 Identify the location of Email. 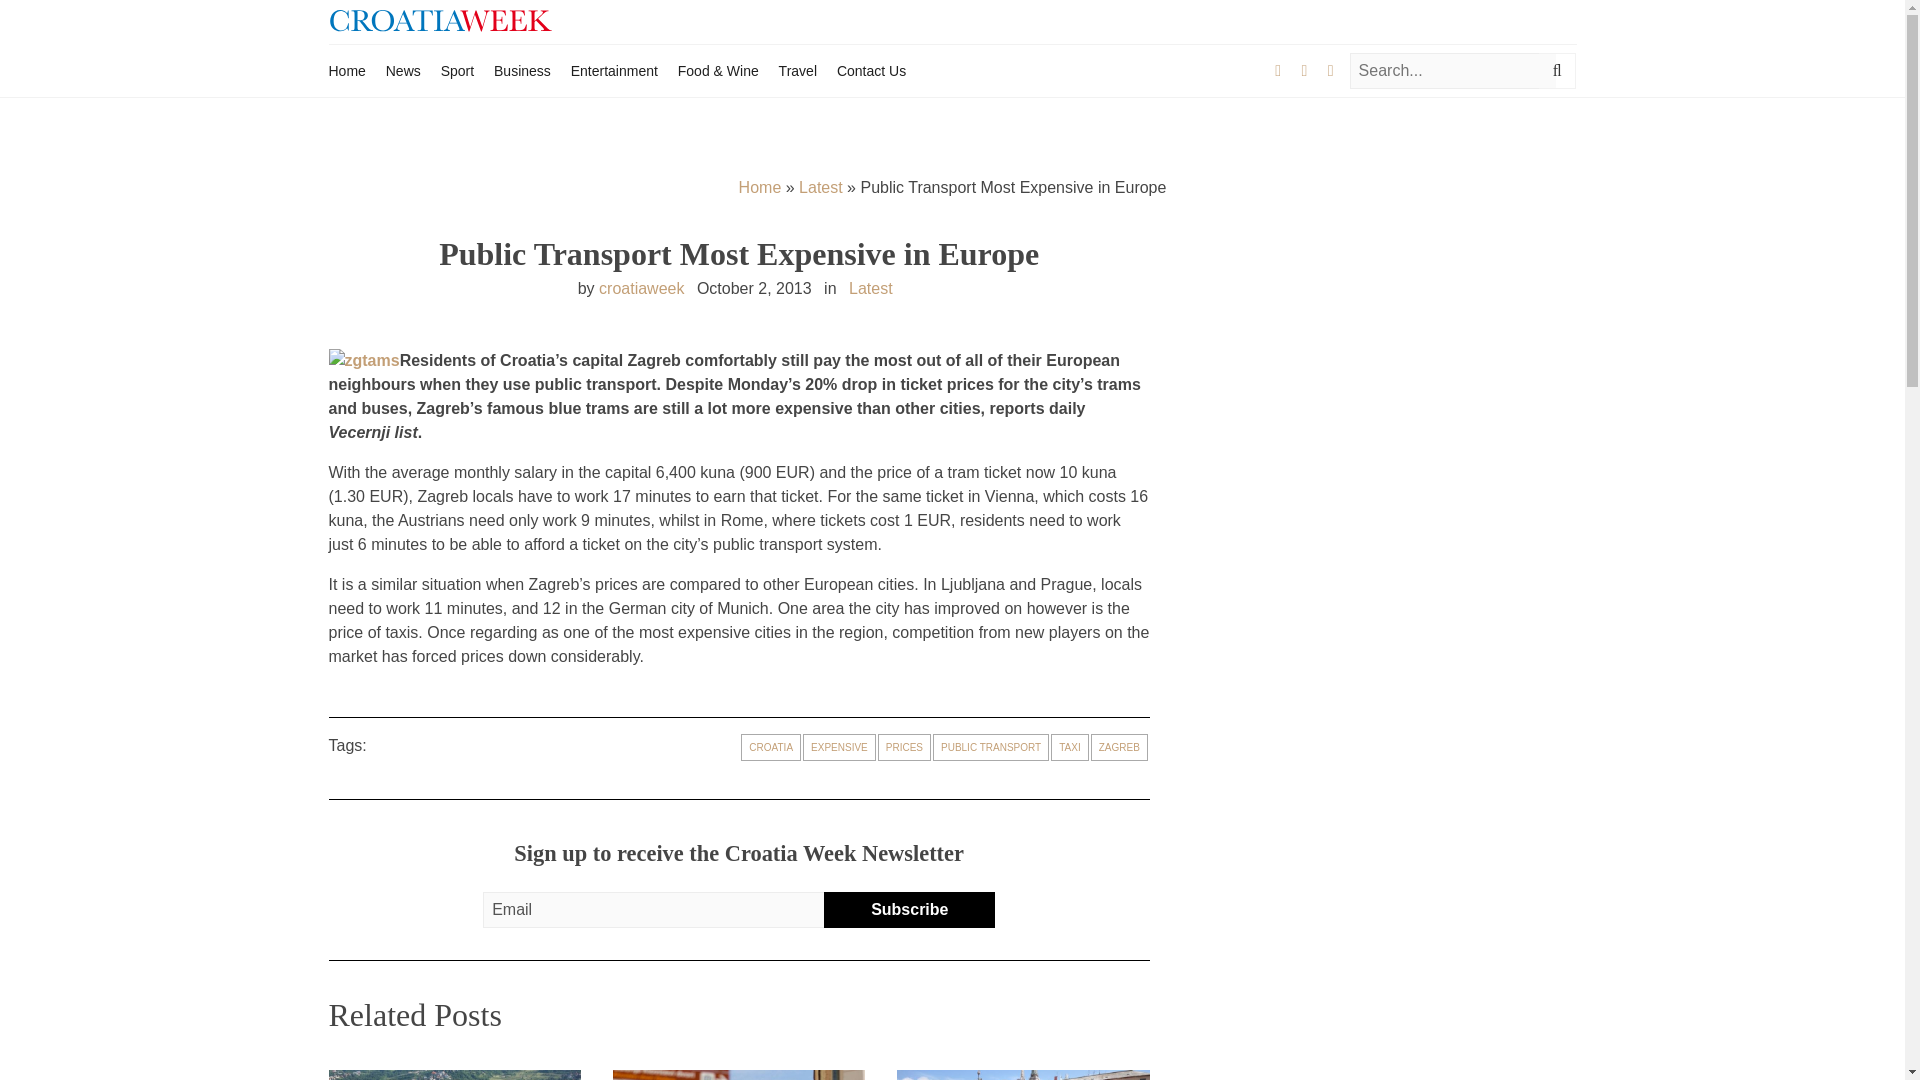
(662, 910).